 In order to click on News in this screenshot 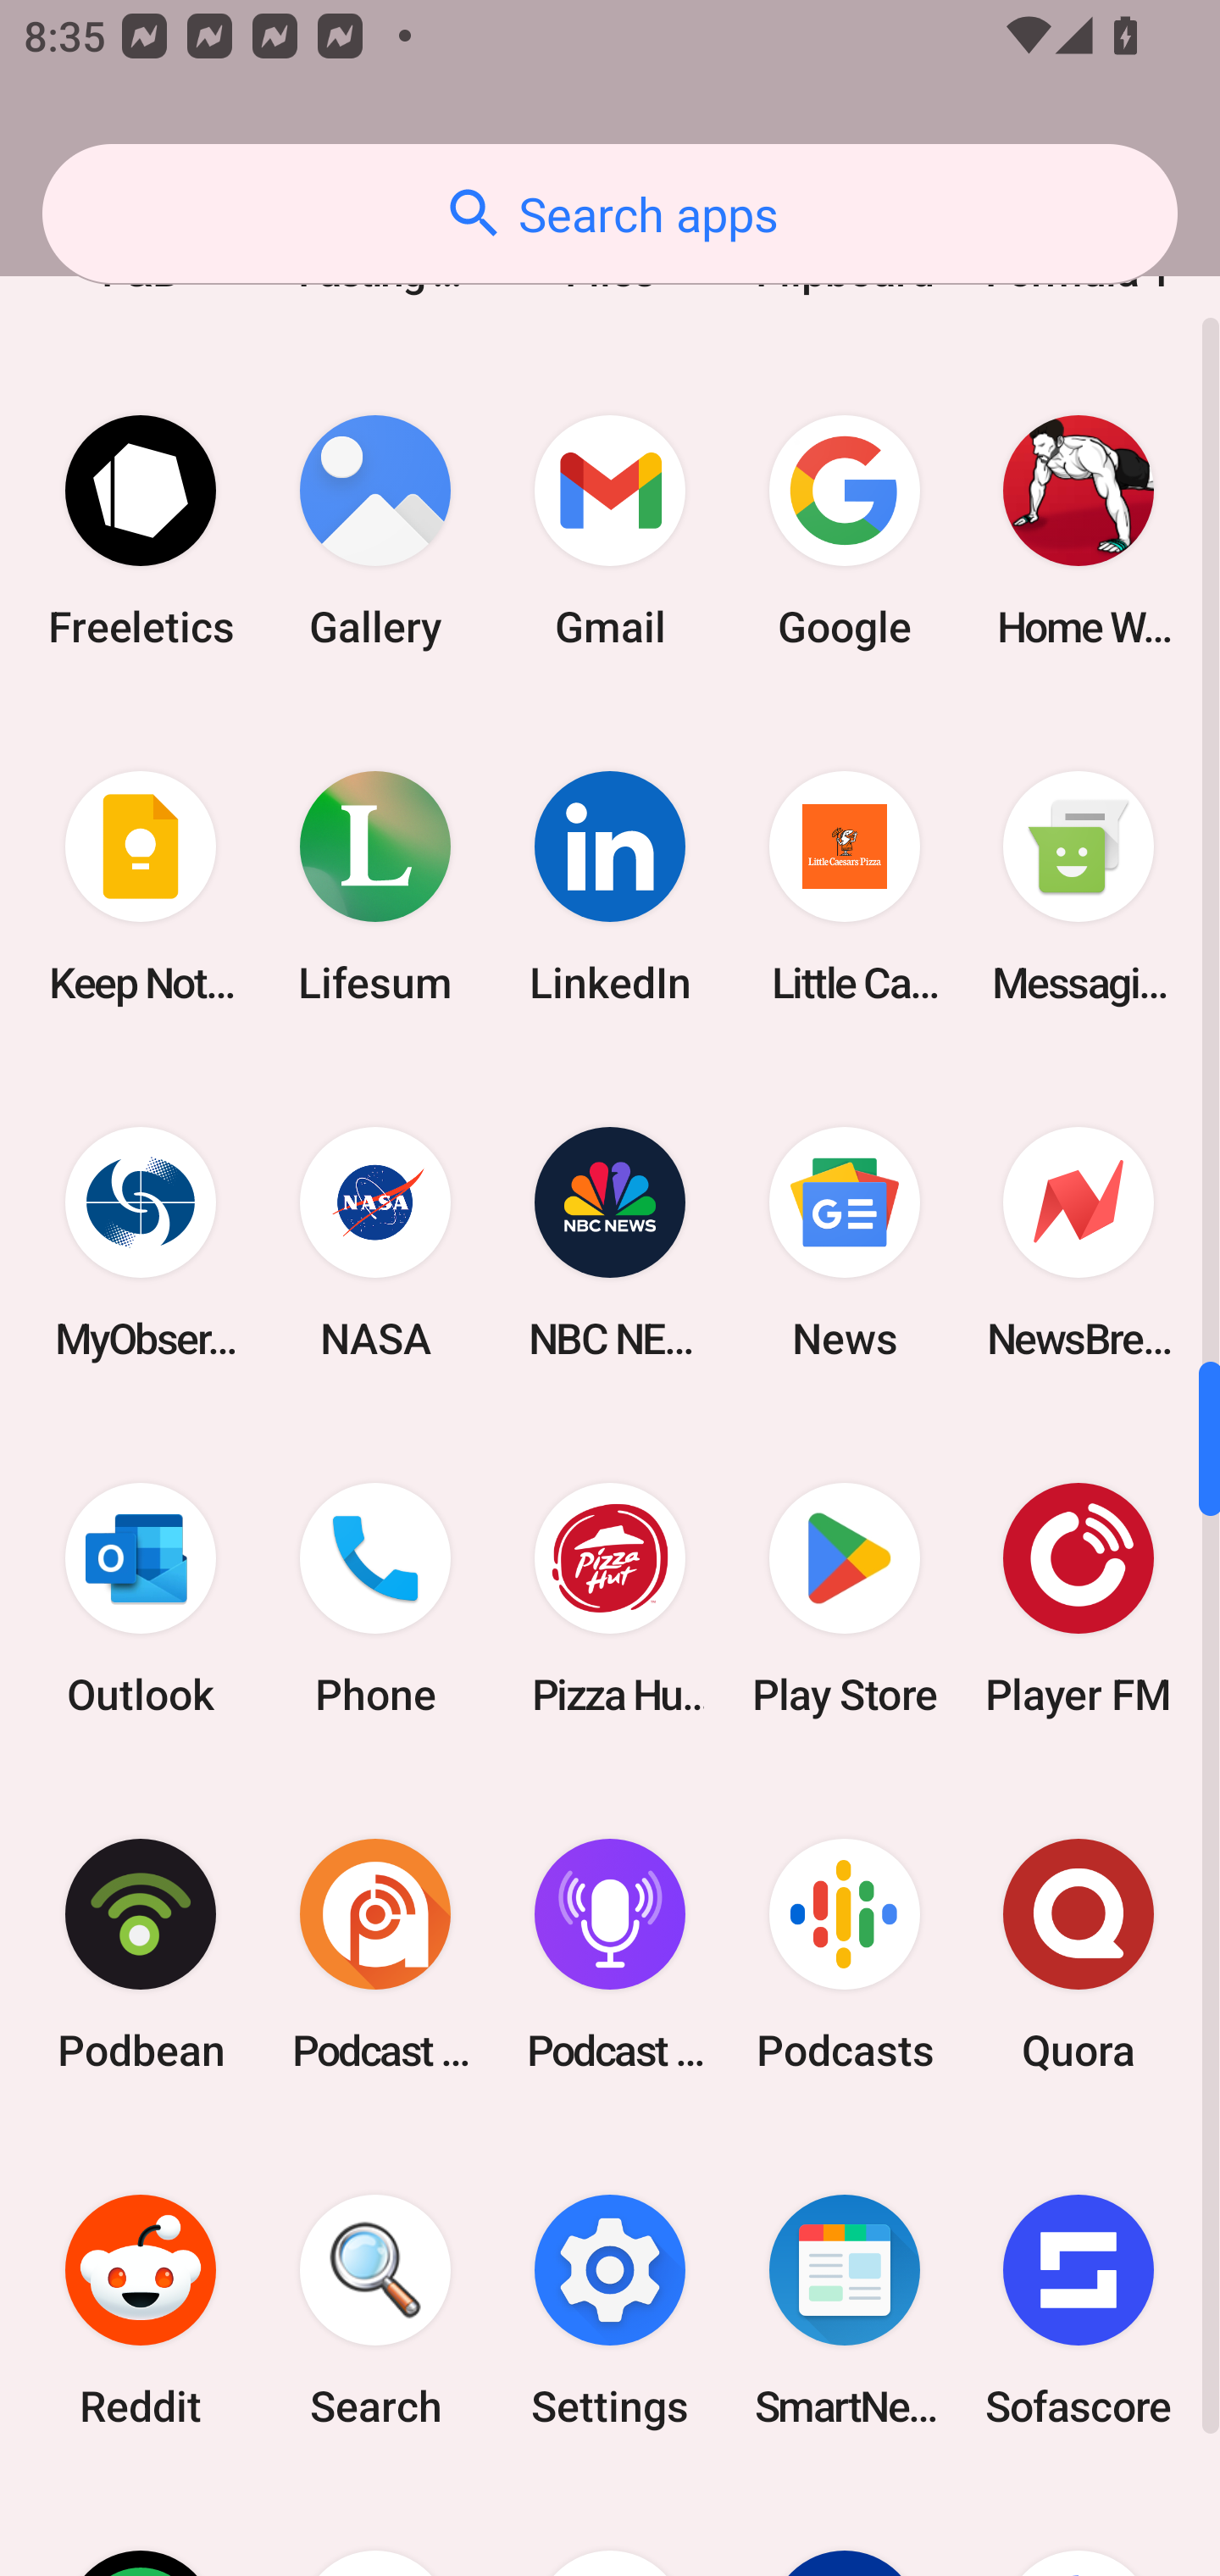, I will do `click(844, 1242)`.